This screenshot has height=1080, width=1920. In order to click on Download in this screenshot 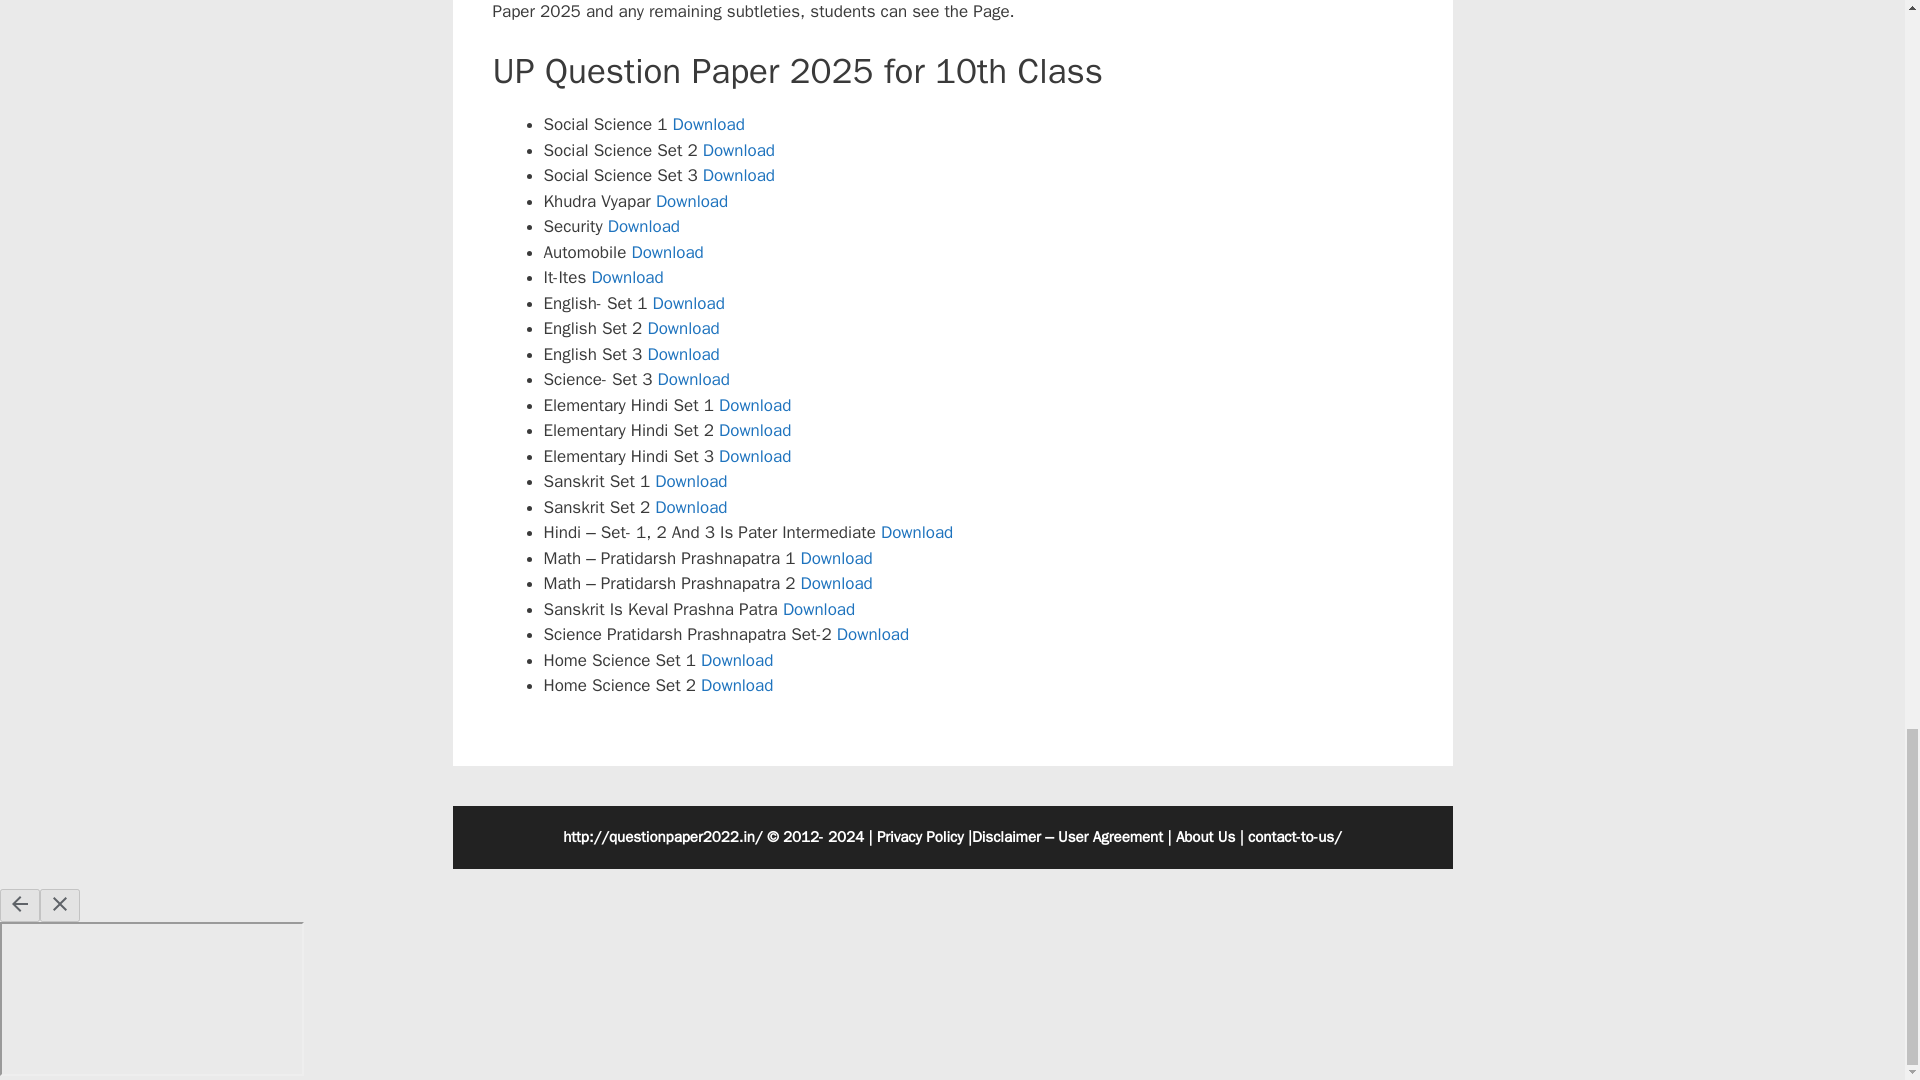, I will do `click(736, 660)`.